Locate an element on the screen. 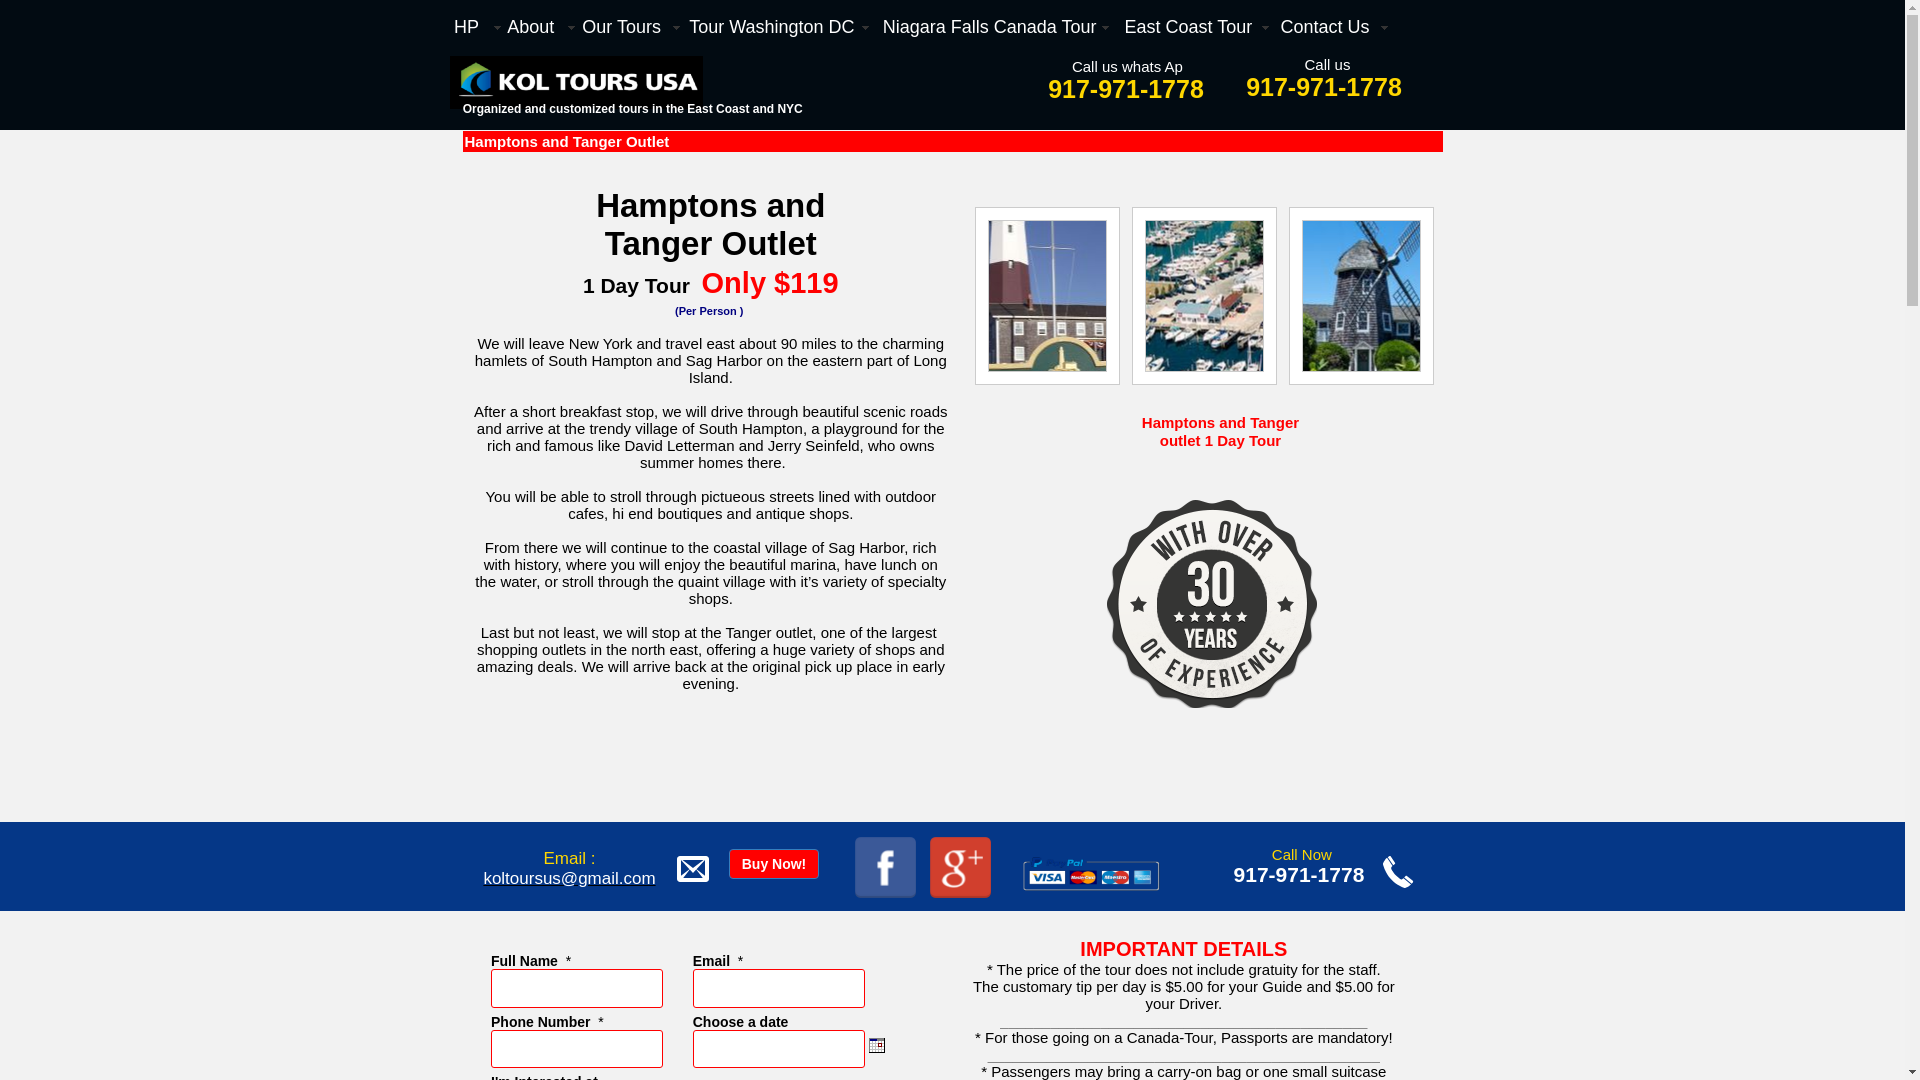  Organized and customized tours in the East Coast and NYC is located at coordinates (633, 116).